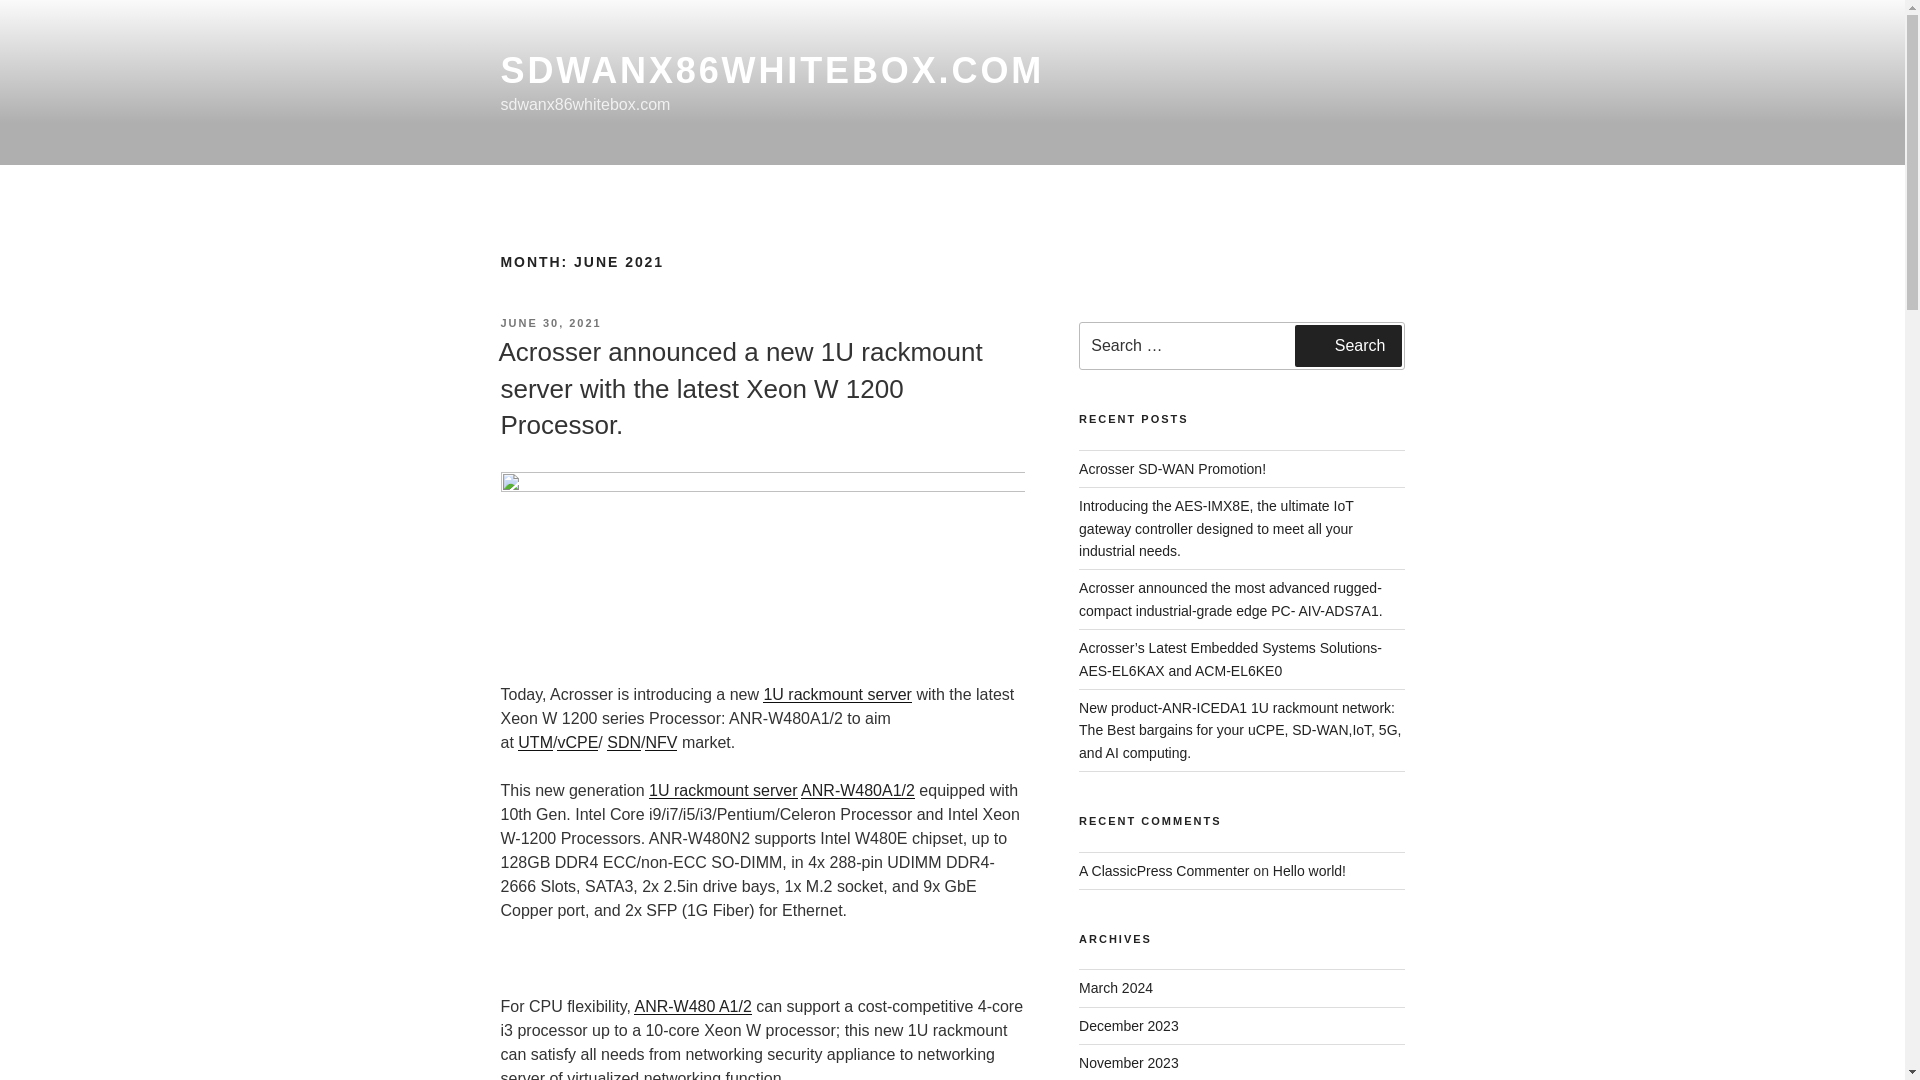 This screenshot has width=1920, height=1080. Describe the element at coordinates (1116, 987) in the screenshot. I see `March 2024` at that location.